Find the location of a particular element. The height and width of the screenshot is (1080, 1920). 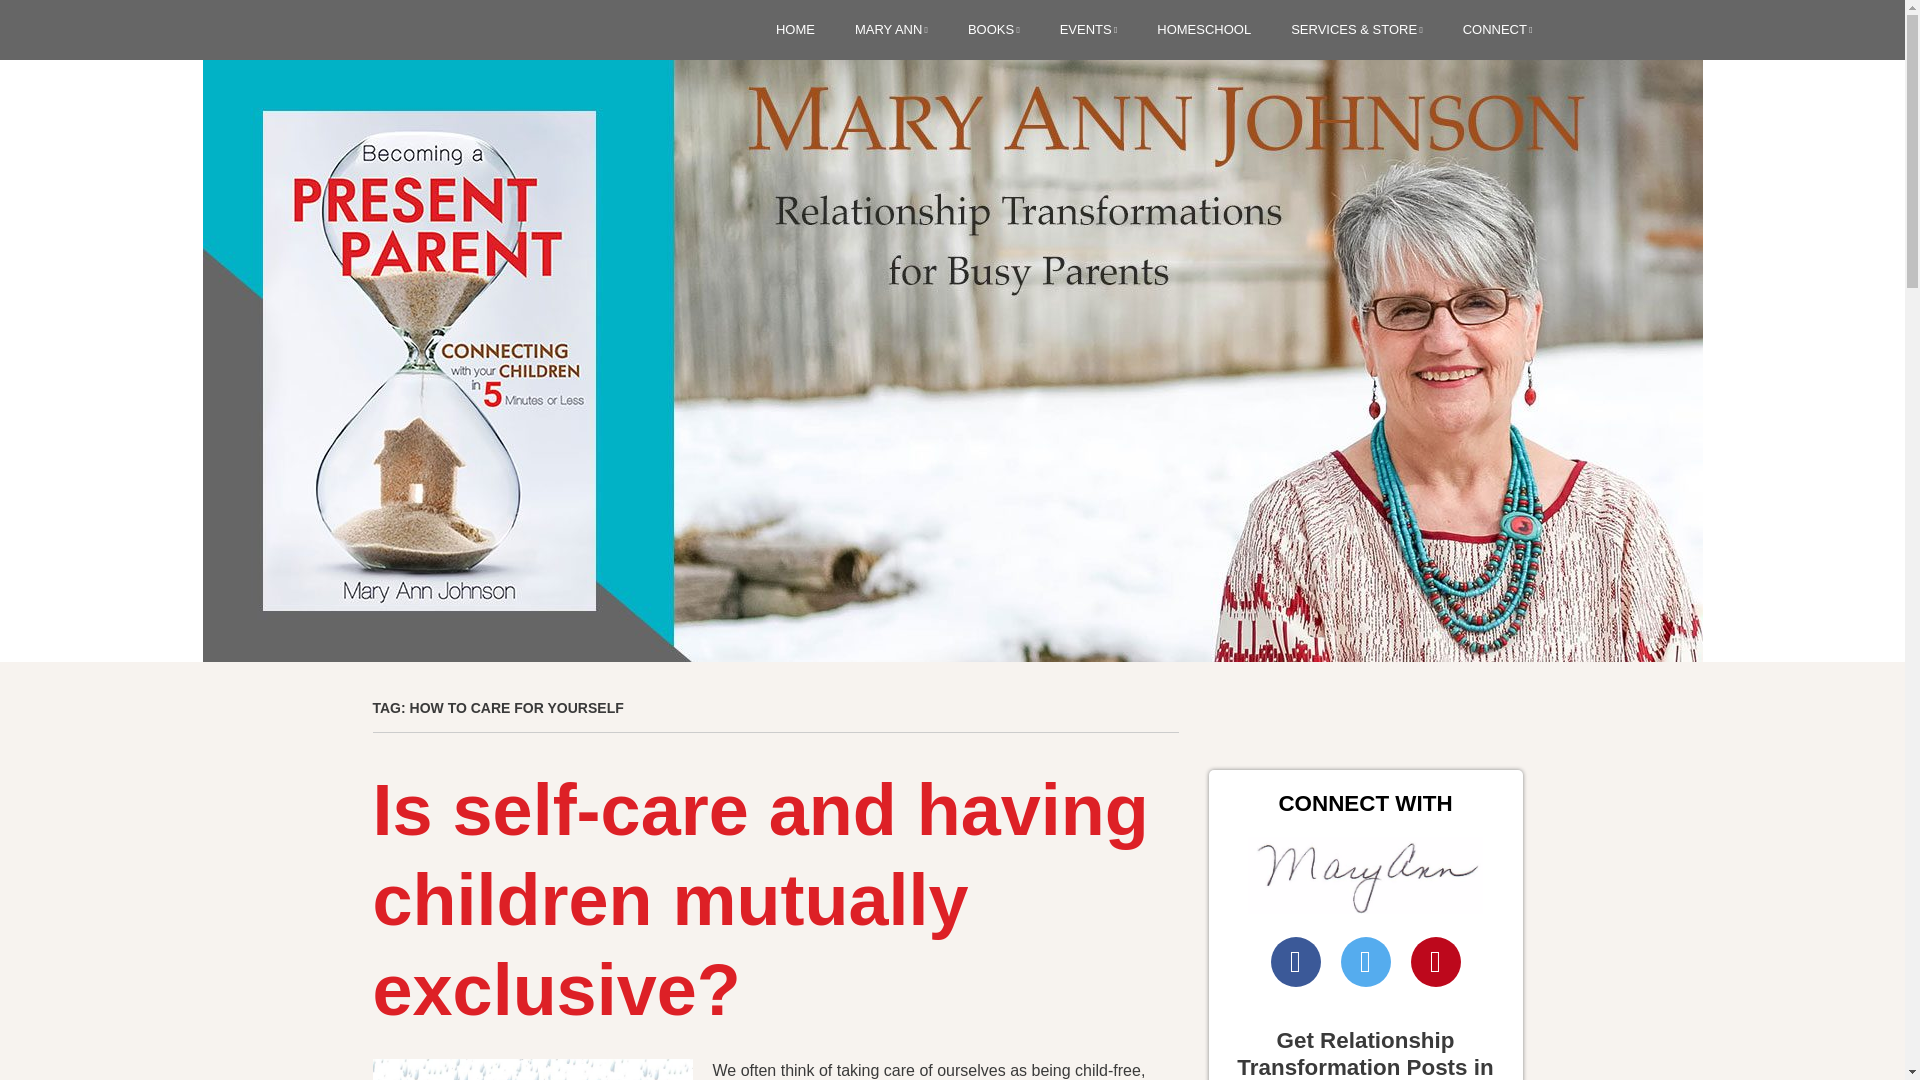

Skip to content is located at coordinates (788, 32).